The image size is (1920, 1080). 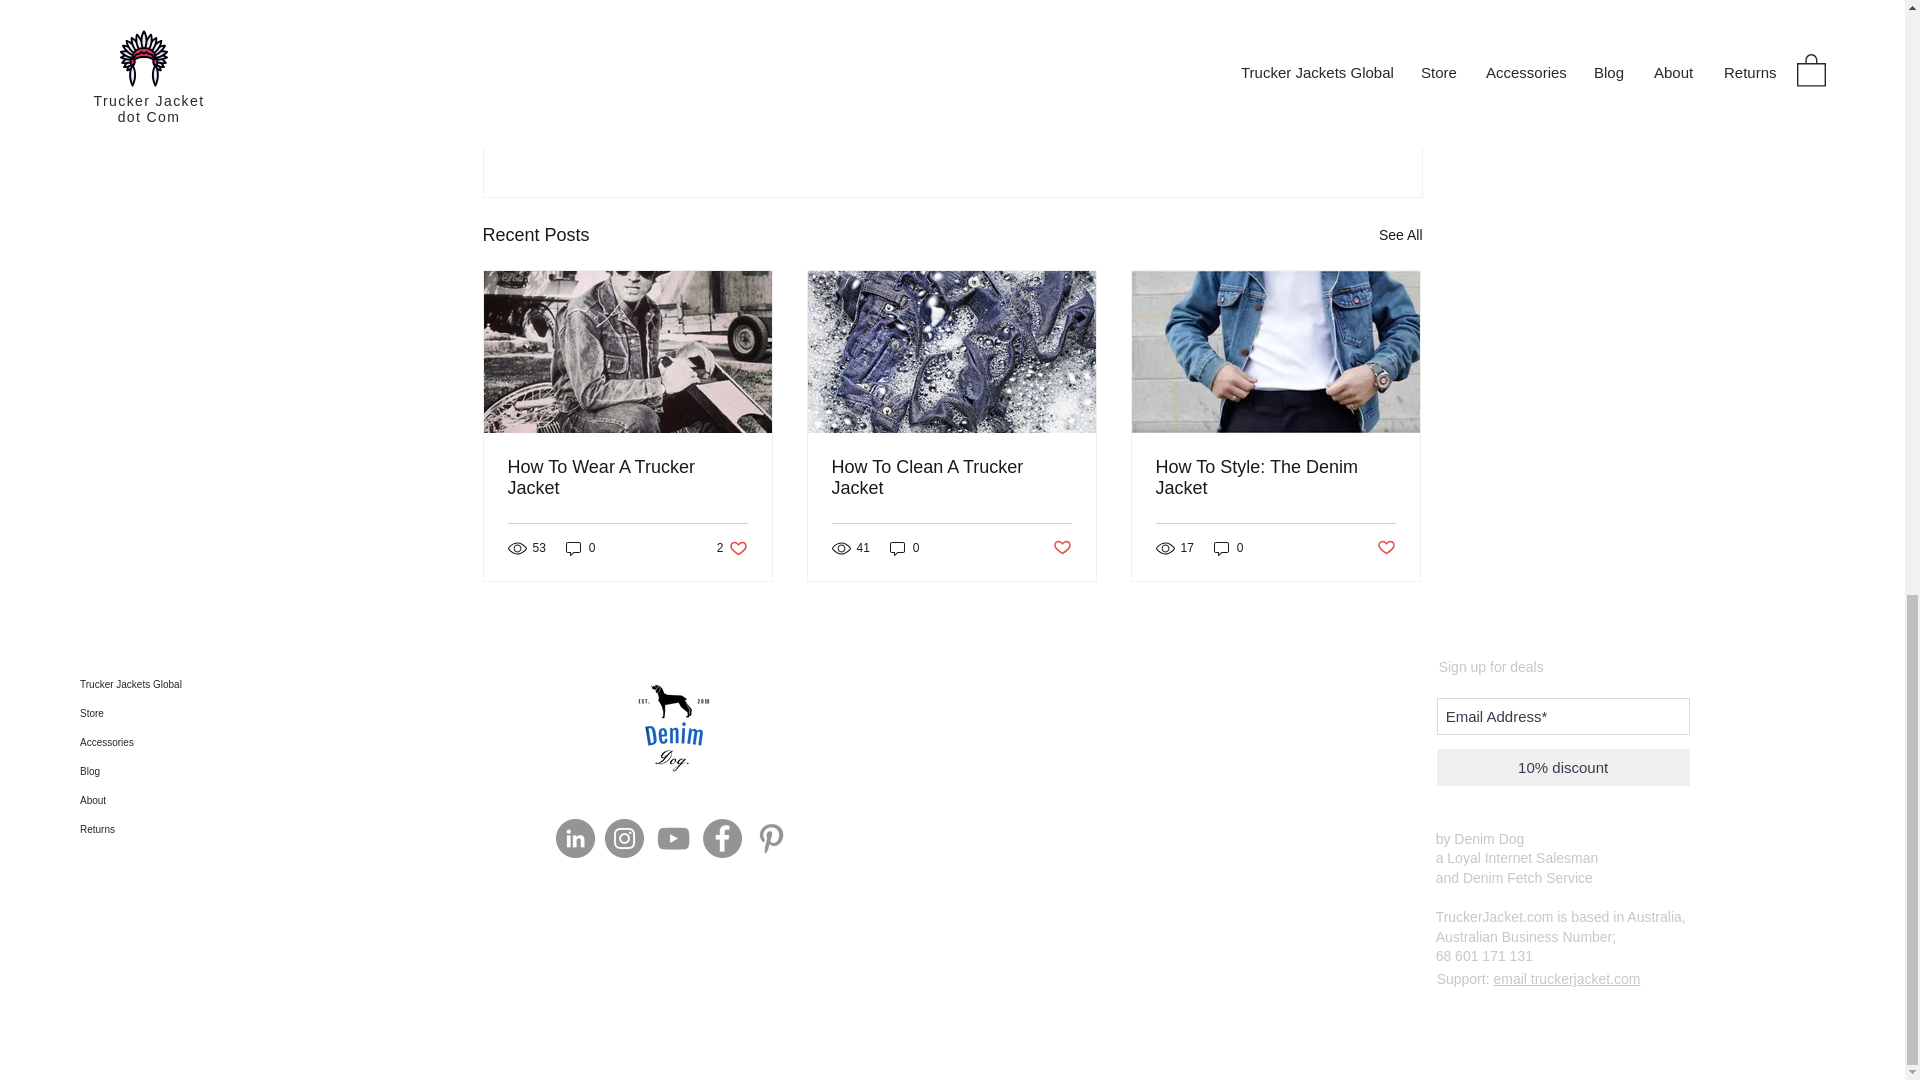 I want to click on Mens Fashion, so click(x=718, y=3).